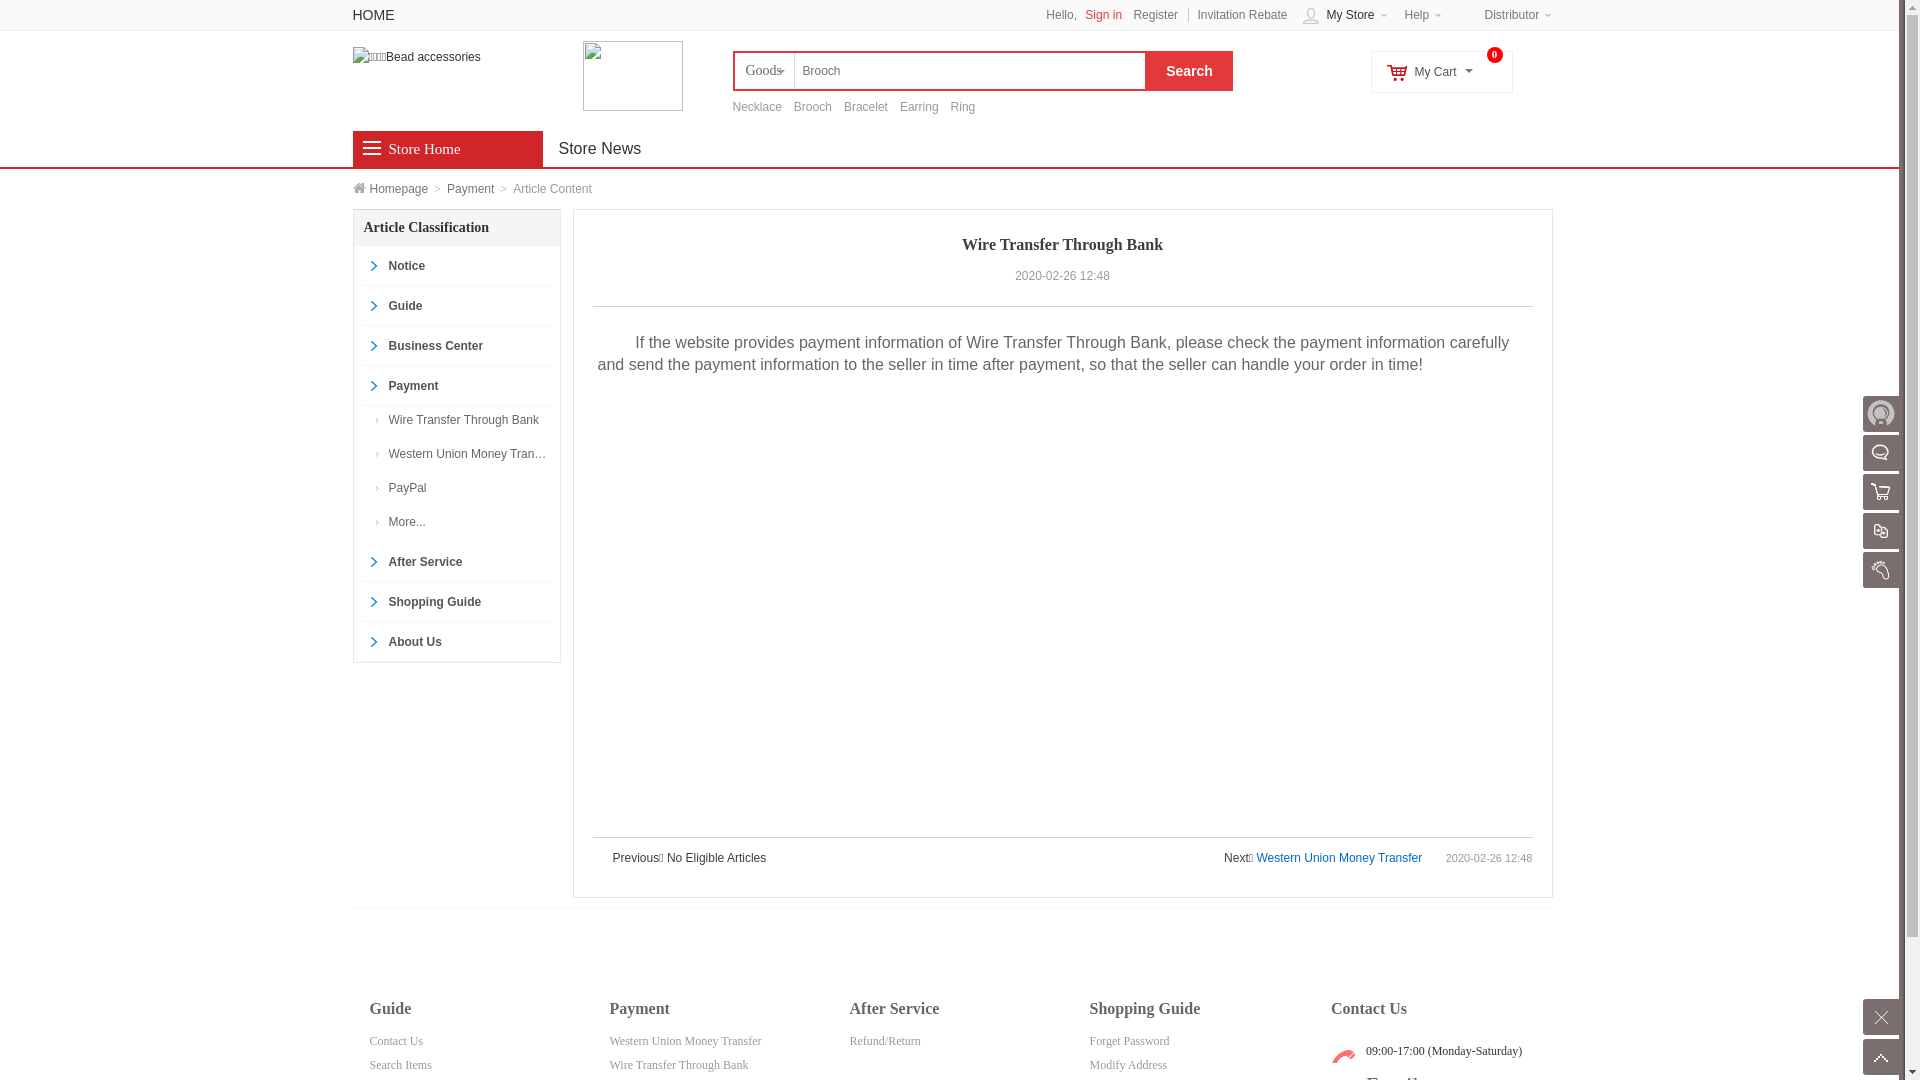 This screenshot has width=1920, height=1080. What do you see at coordinates (1881, 453) in the screenshot?
I see `QQ Service` at bounding box center [1881, 453].